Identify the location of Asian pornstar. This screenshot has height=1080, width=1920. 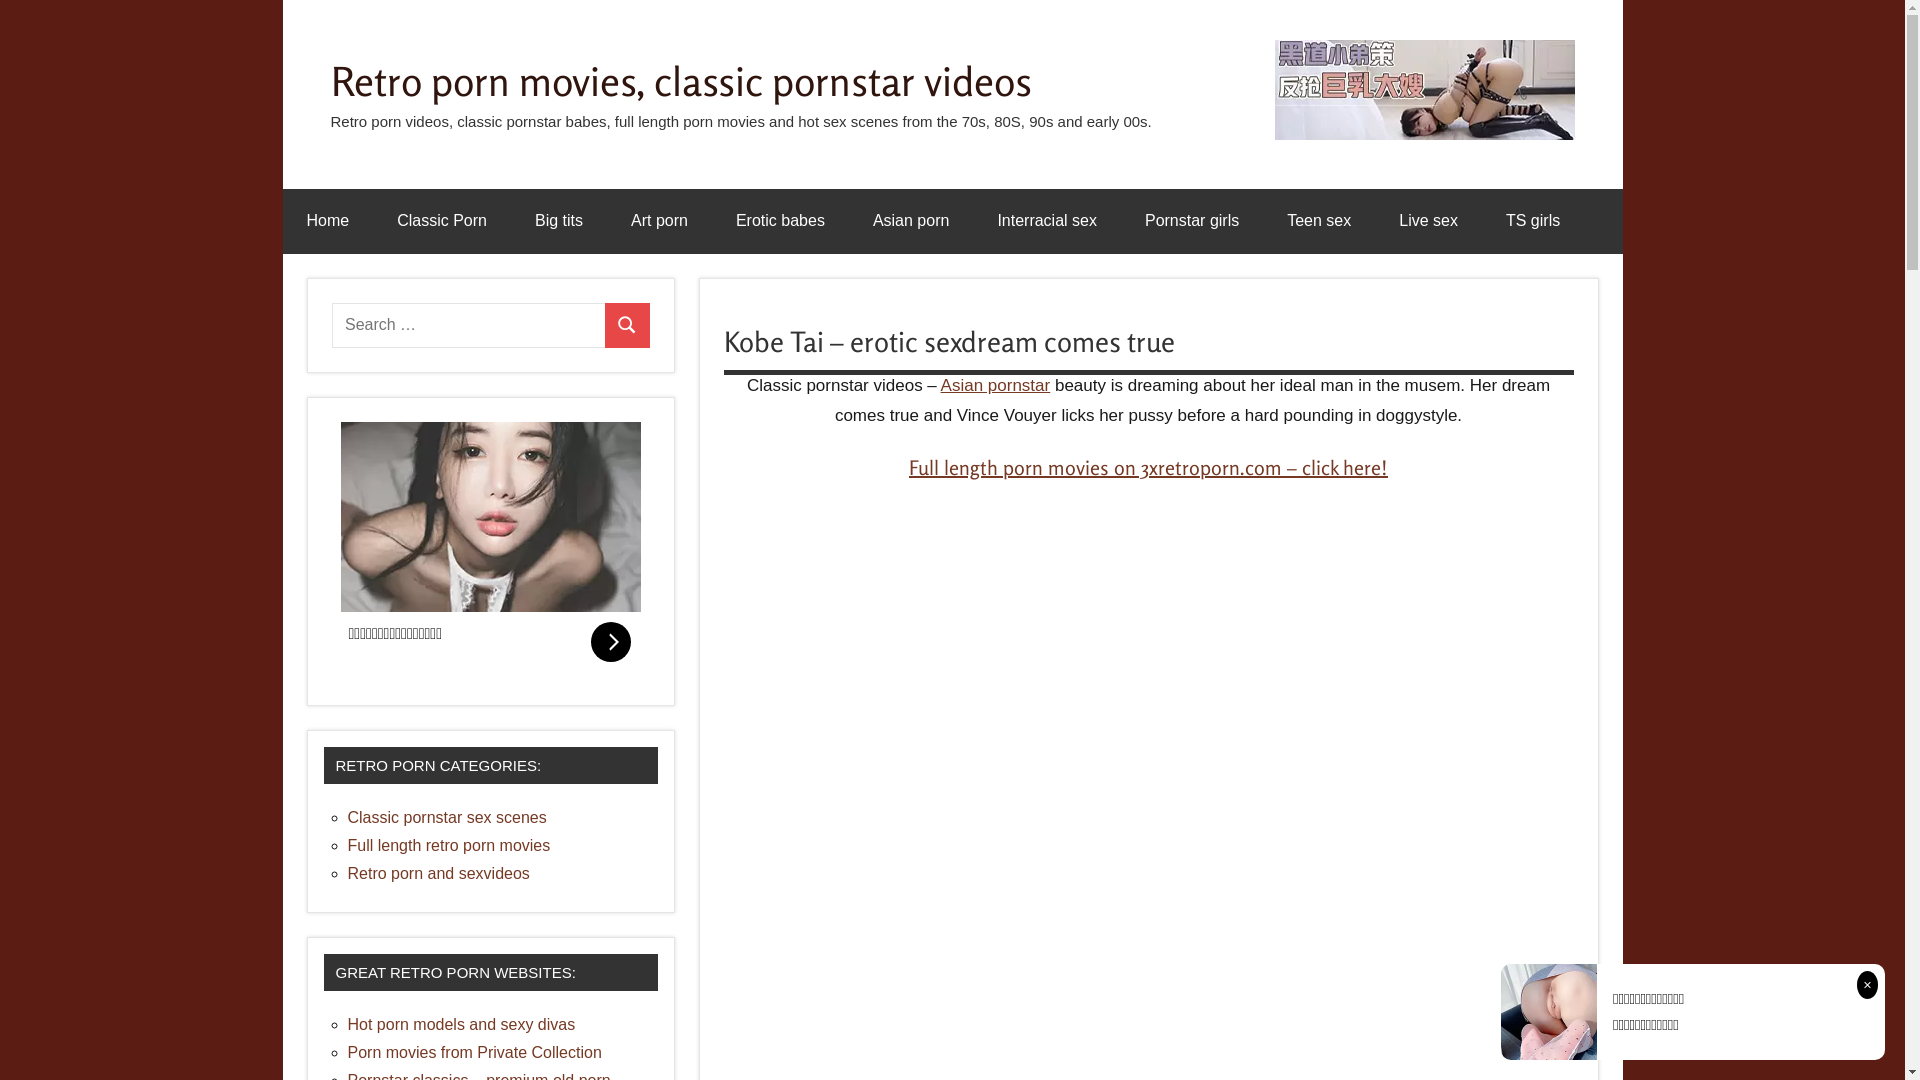
(996, 386).